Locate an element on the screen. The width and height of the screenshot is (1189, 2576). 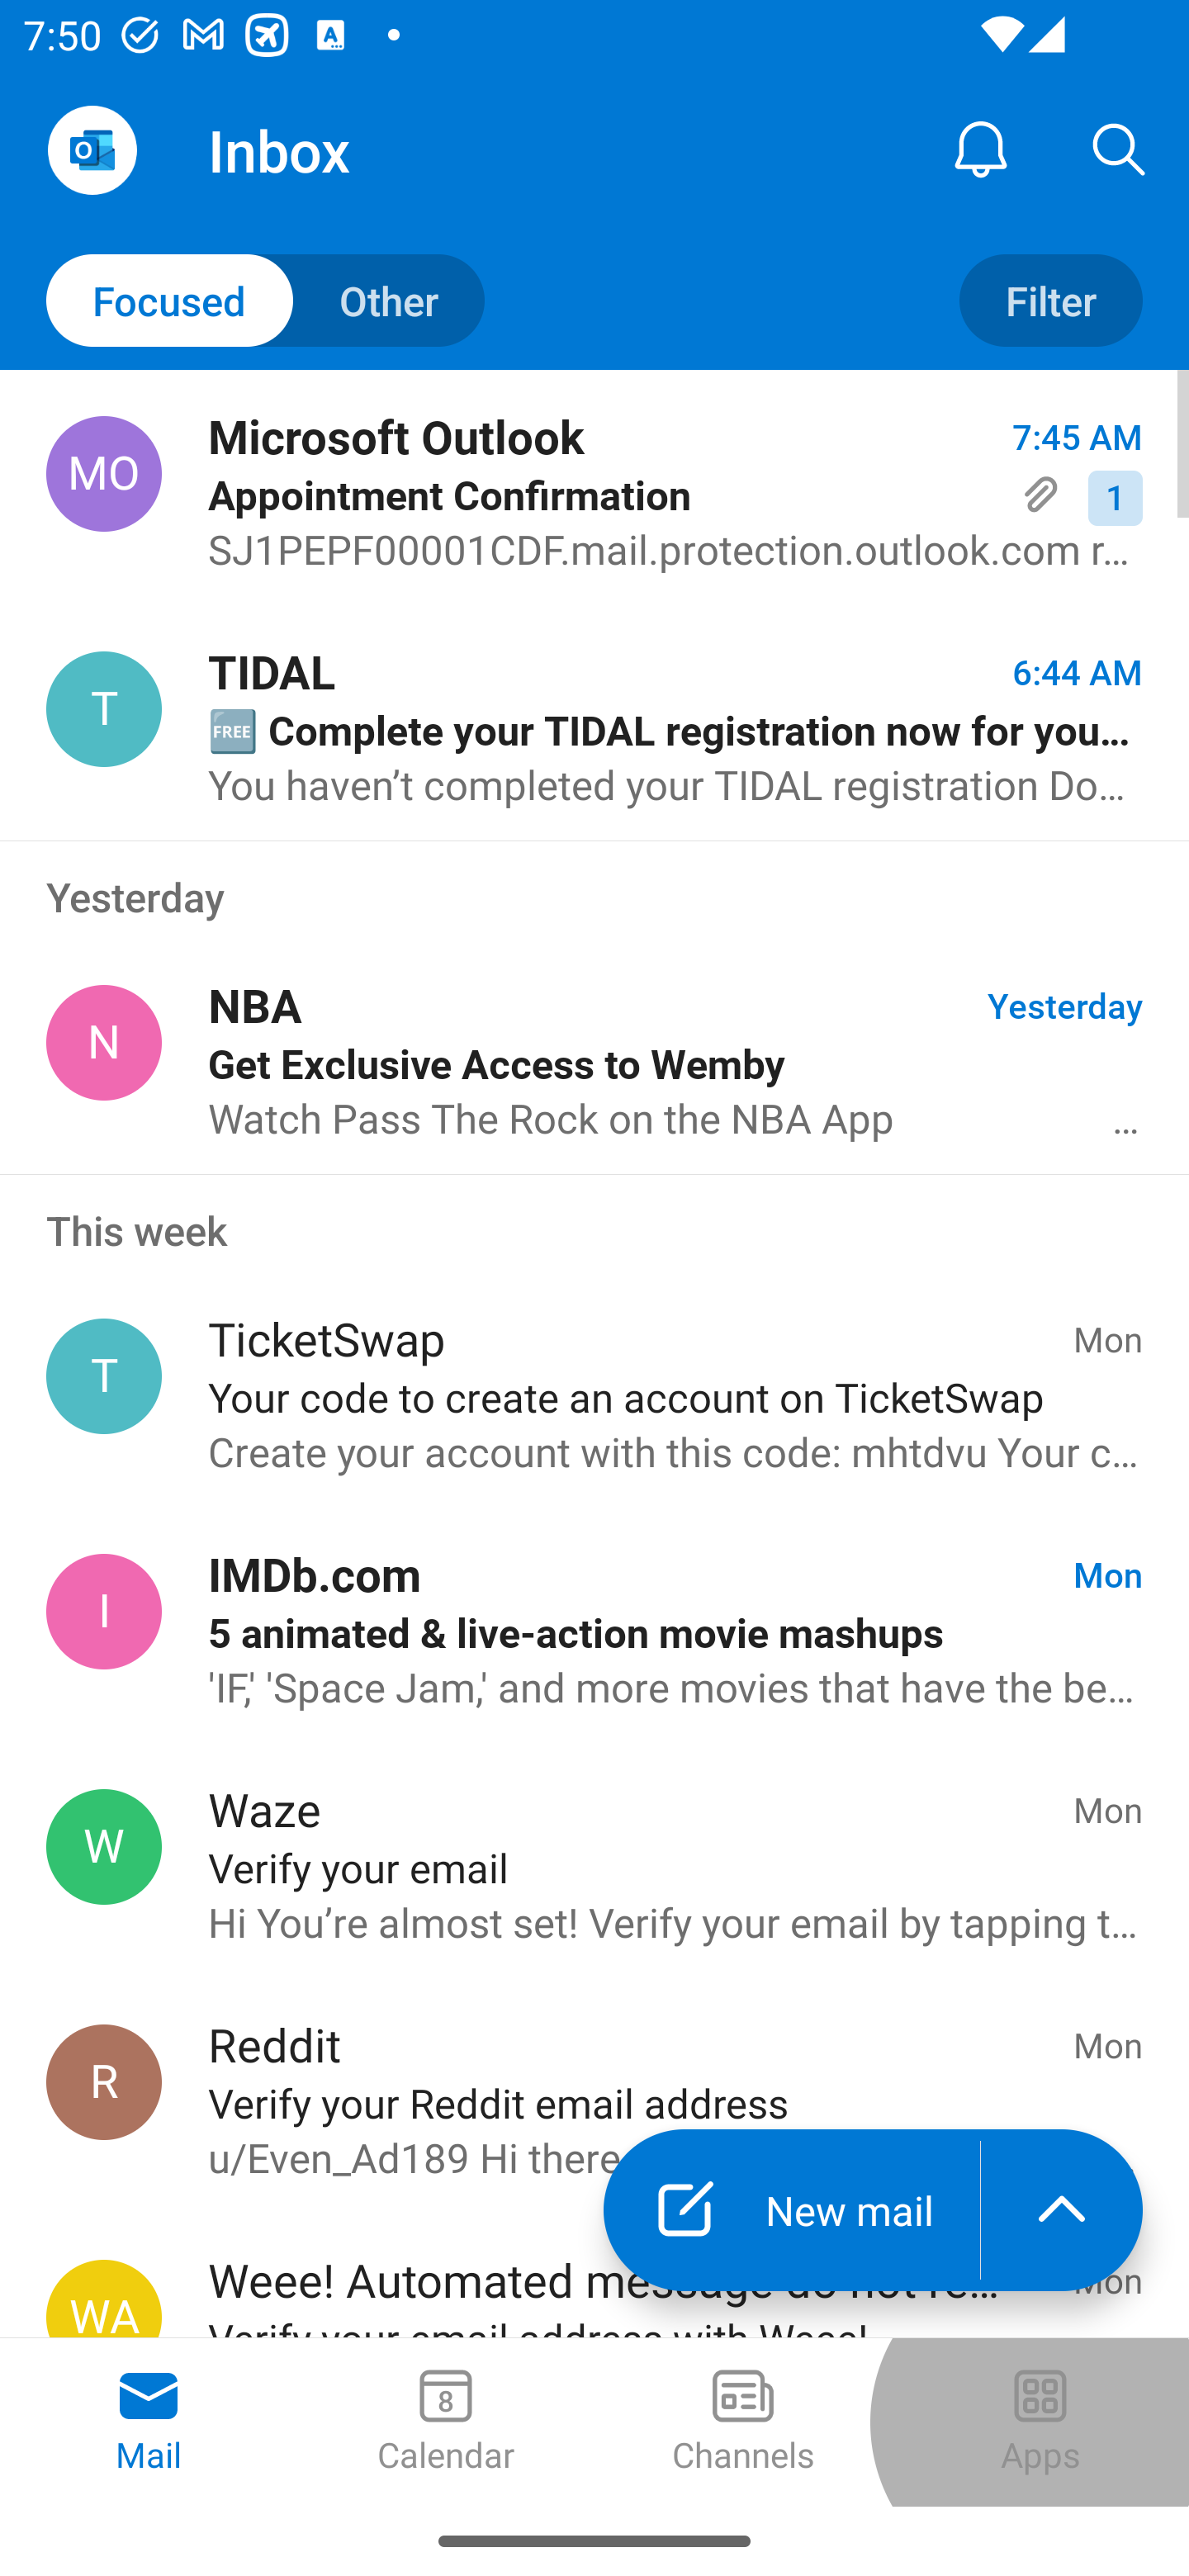
Notification Center is located at coordinates (981, 149).